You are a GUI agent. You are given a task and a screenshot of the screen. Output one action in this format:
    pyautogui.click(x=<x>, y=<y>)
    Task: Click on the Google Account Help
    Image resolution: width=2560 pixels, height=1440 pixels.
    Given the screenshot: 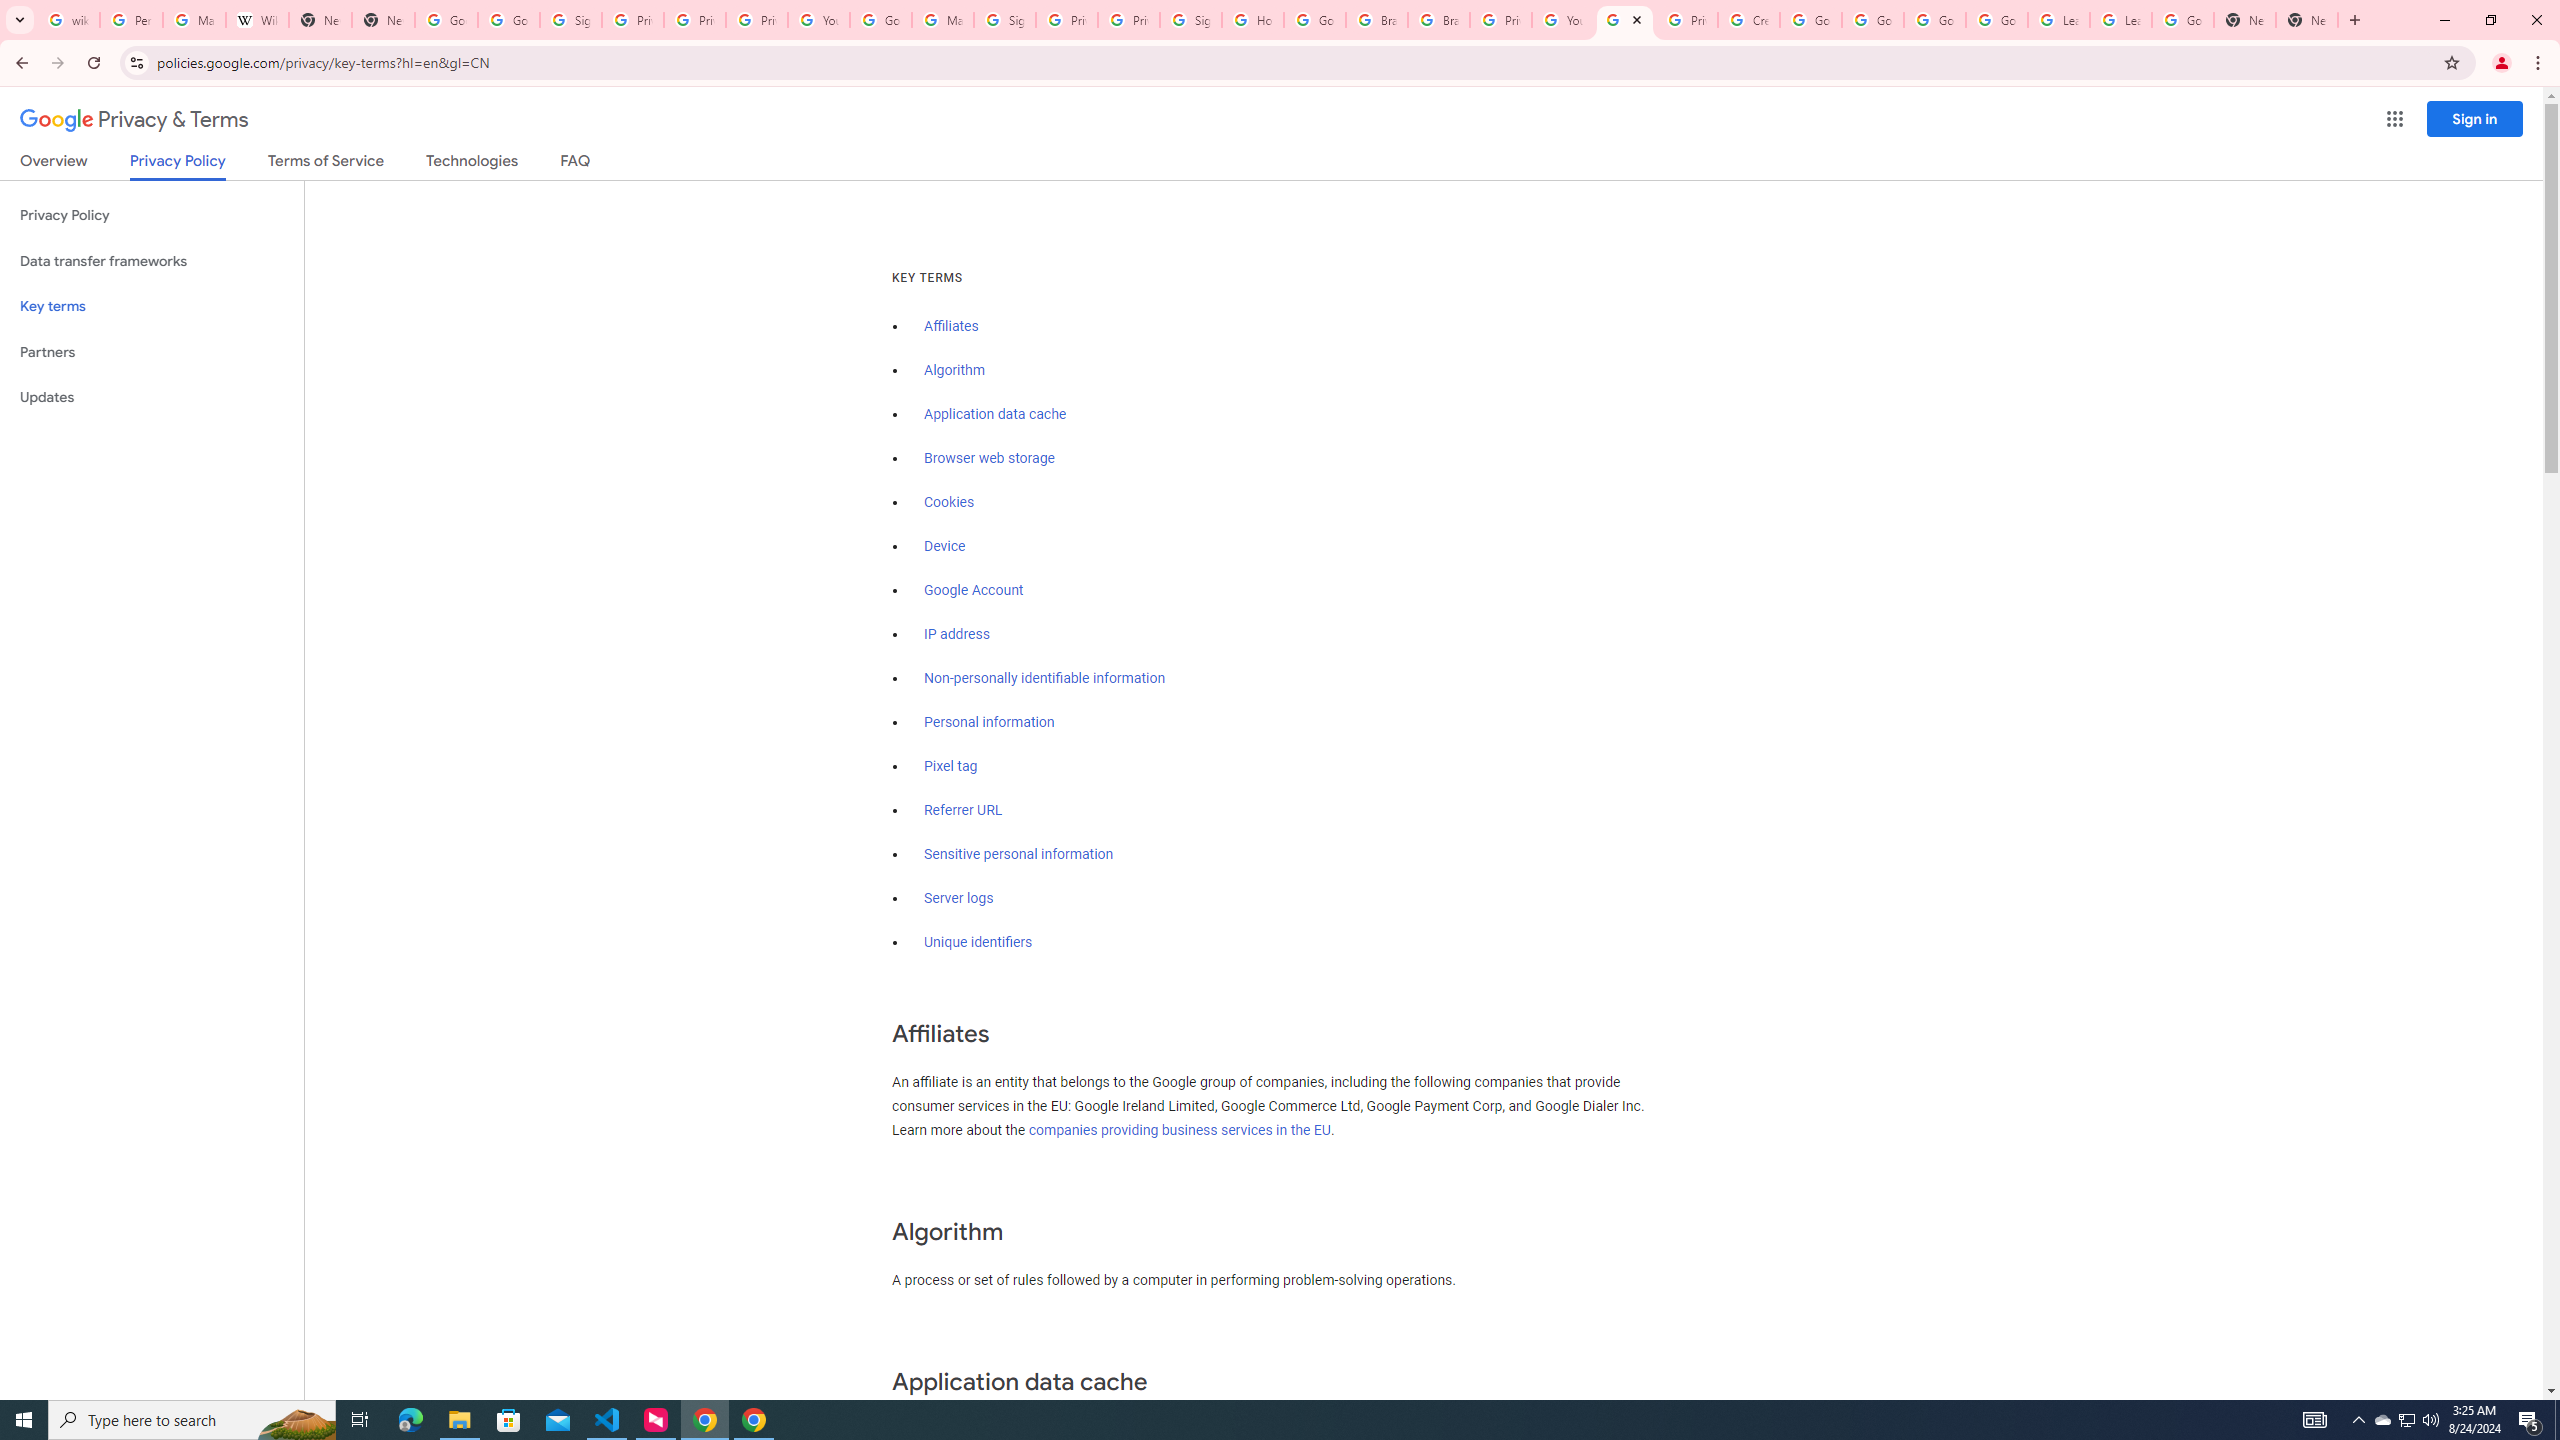 What is the action you would take?
    pyautogui.click(x=1810, y=20)
    